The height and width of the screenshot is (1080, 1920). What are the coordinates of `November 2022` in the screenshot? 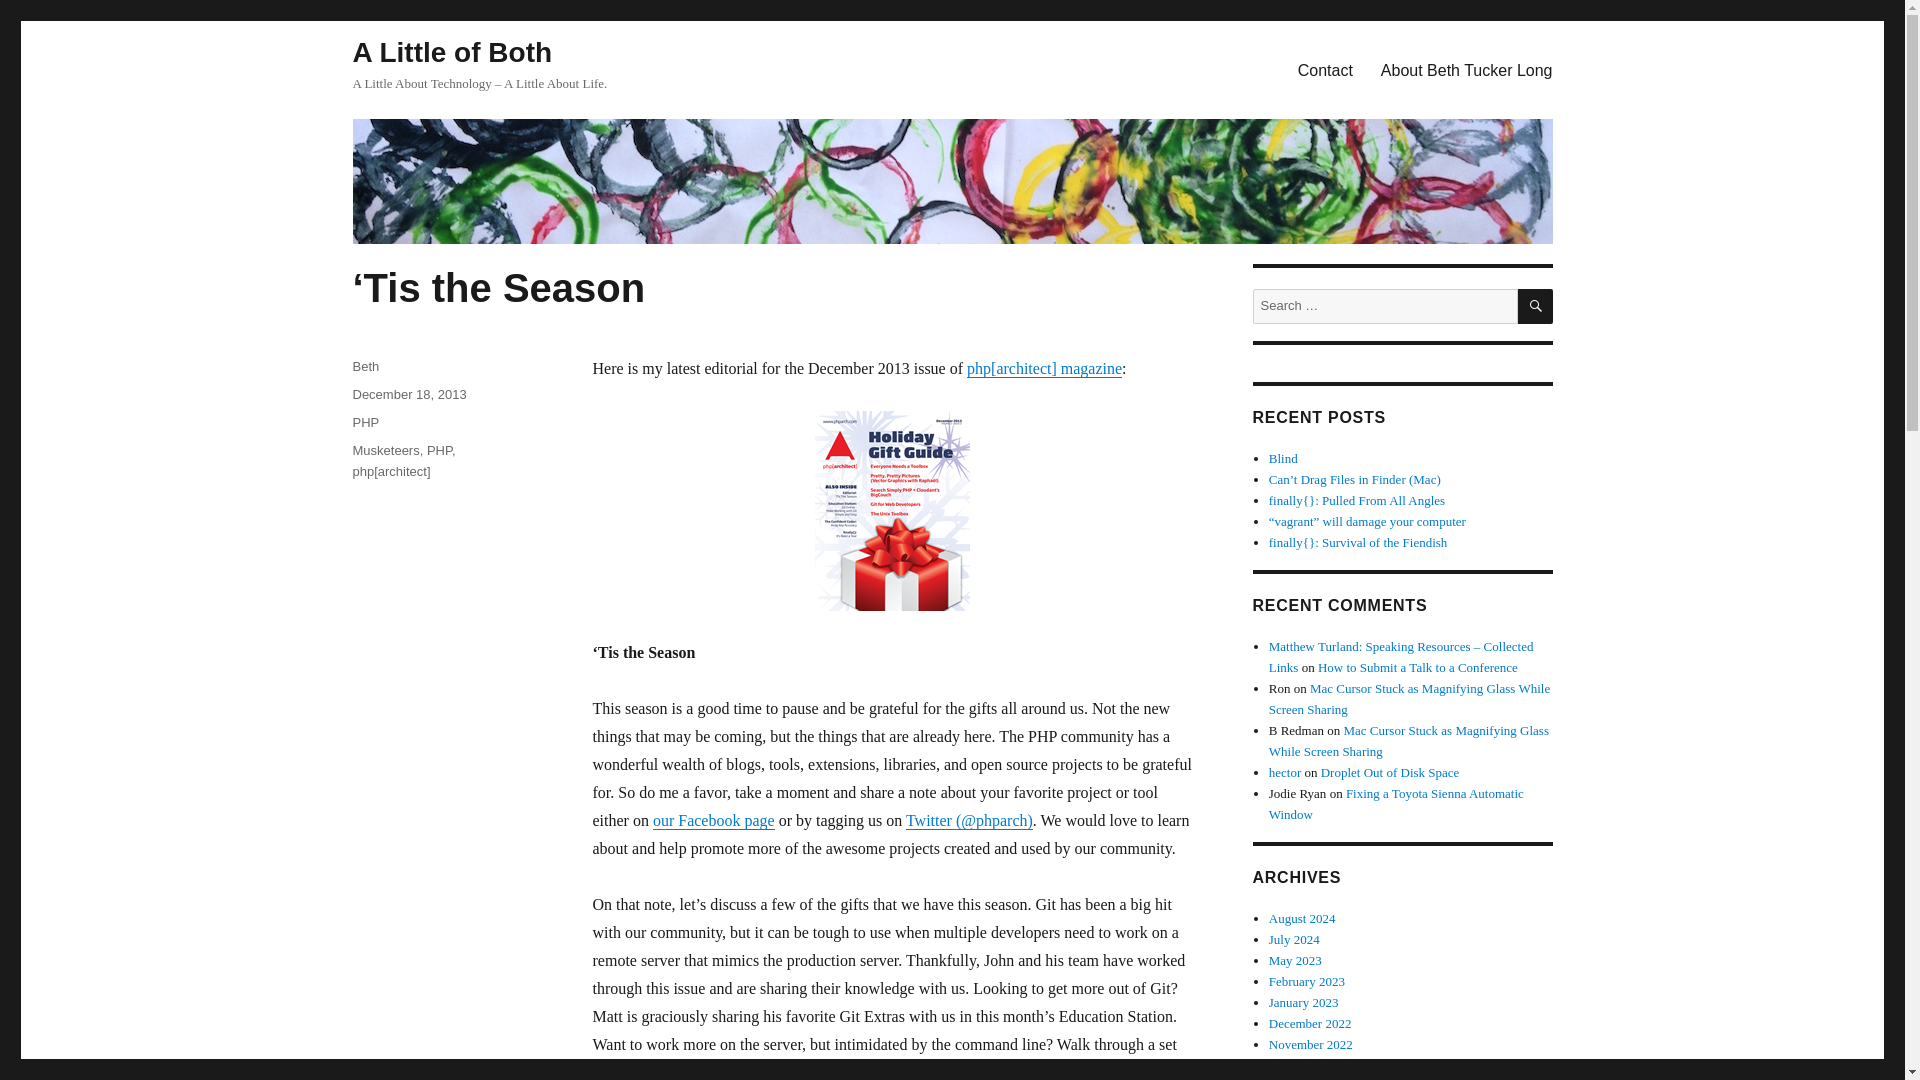 It's located at (1311, 1044).